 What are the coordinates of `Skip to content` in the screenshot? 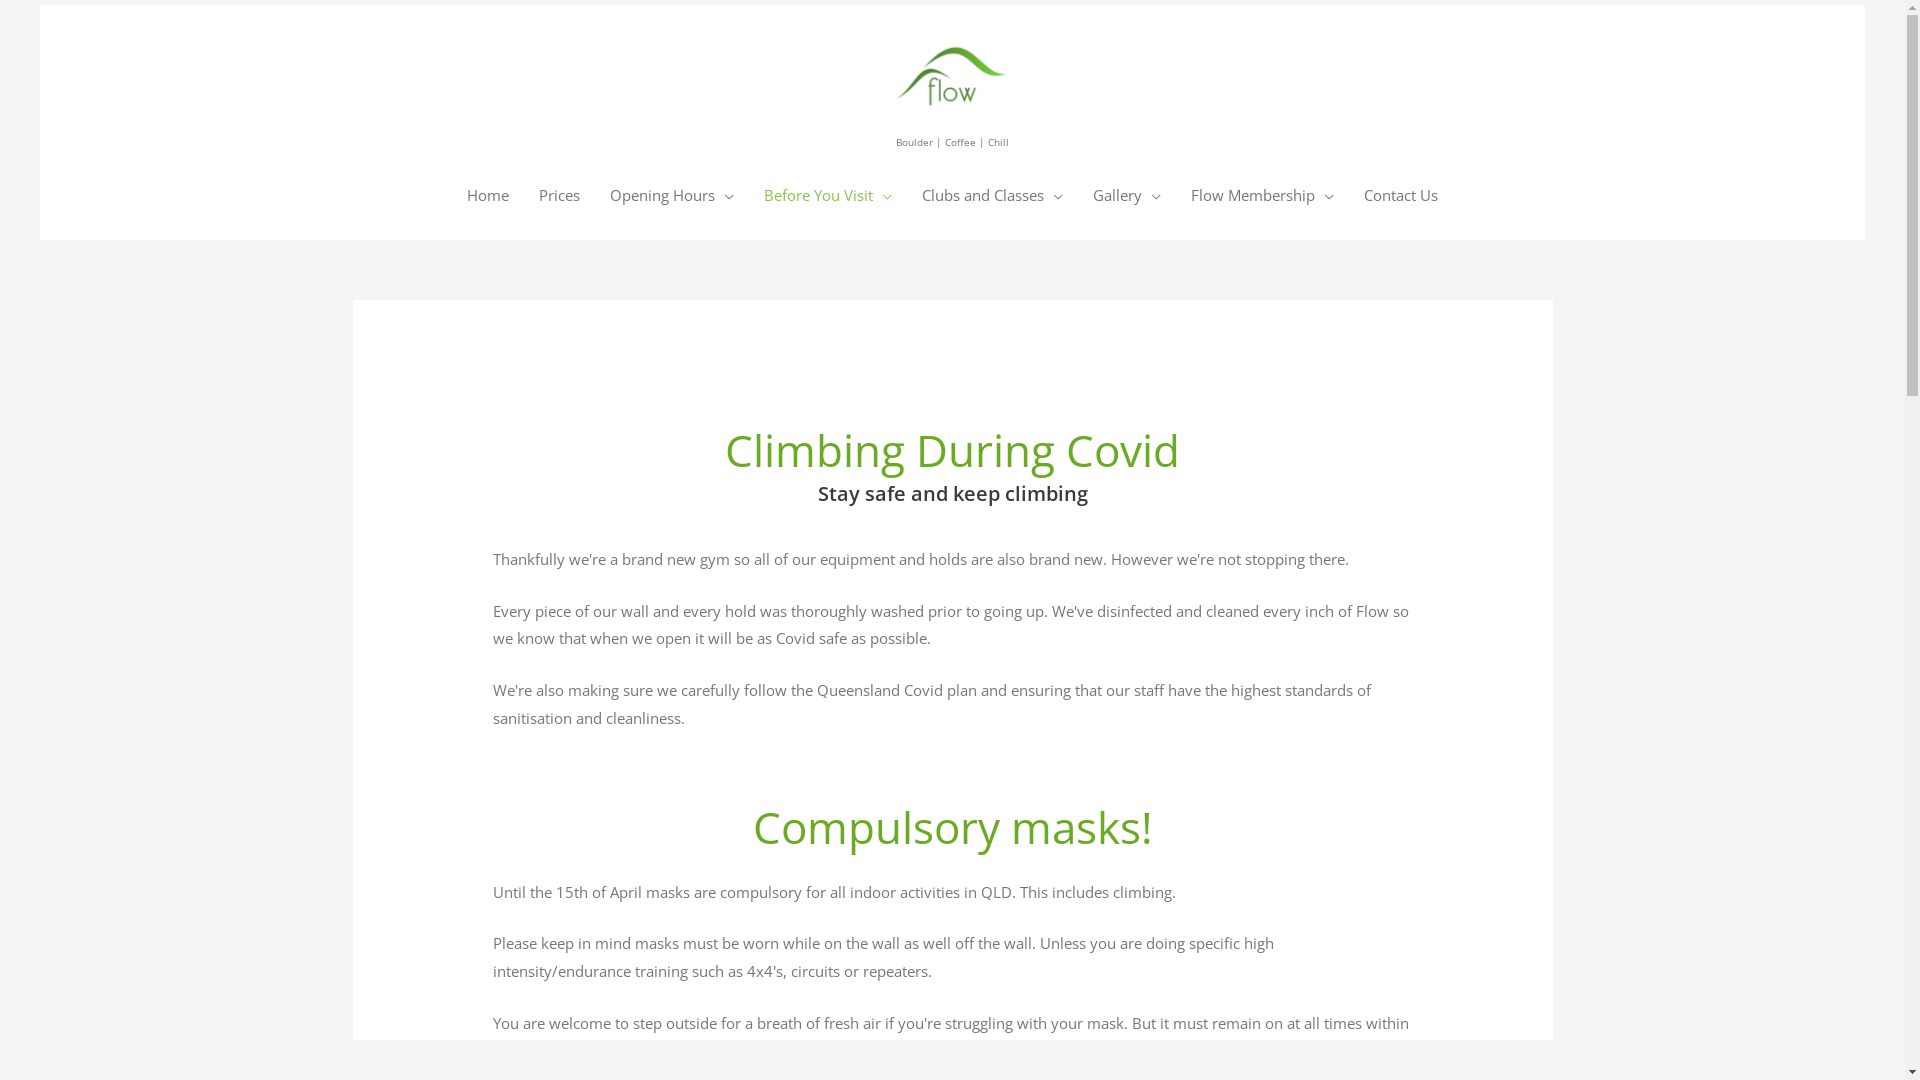 It's located at (40, 4).